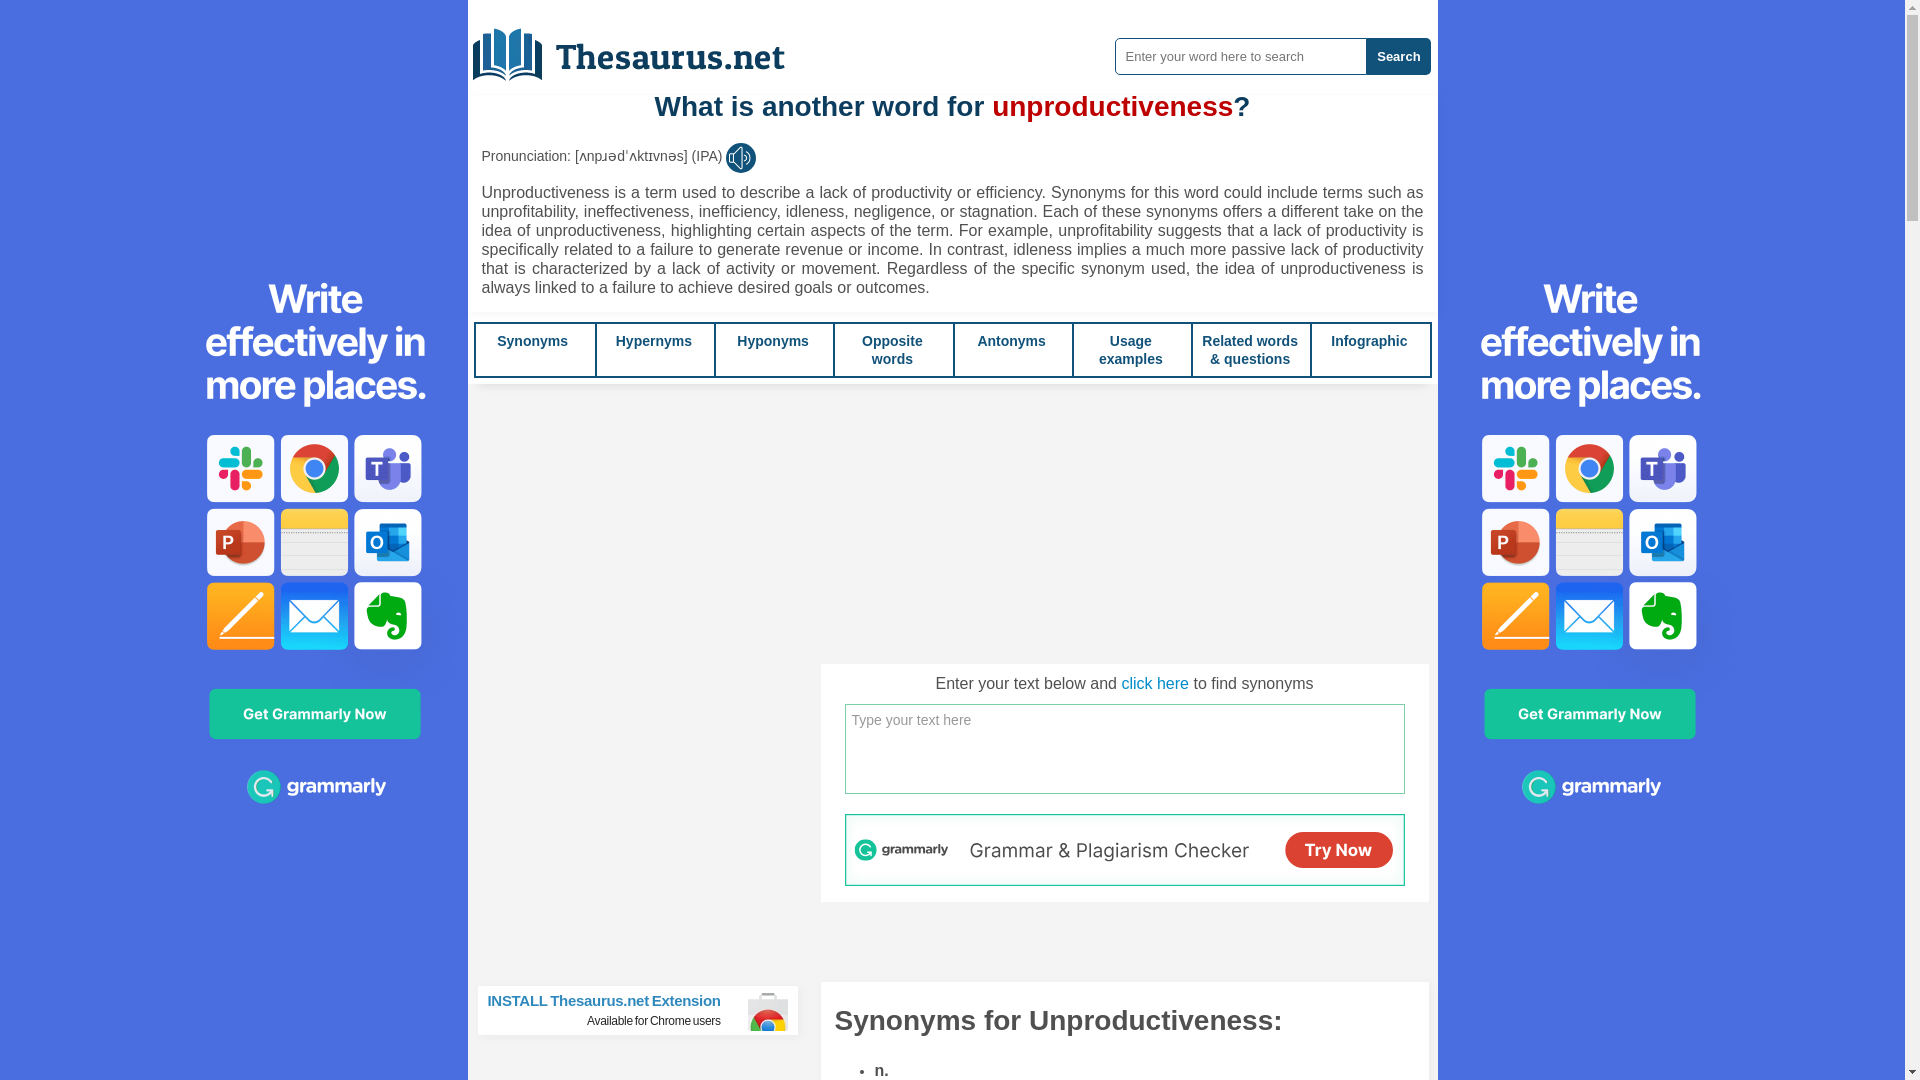 The height and width of the screenshot is (1080, 1920). Describe the element at coordinates (772, 340) in the screenshot. I see `Antonyms` at that location.